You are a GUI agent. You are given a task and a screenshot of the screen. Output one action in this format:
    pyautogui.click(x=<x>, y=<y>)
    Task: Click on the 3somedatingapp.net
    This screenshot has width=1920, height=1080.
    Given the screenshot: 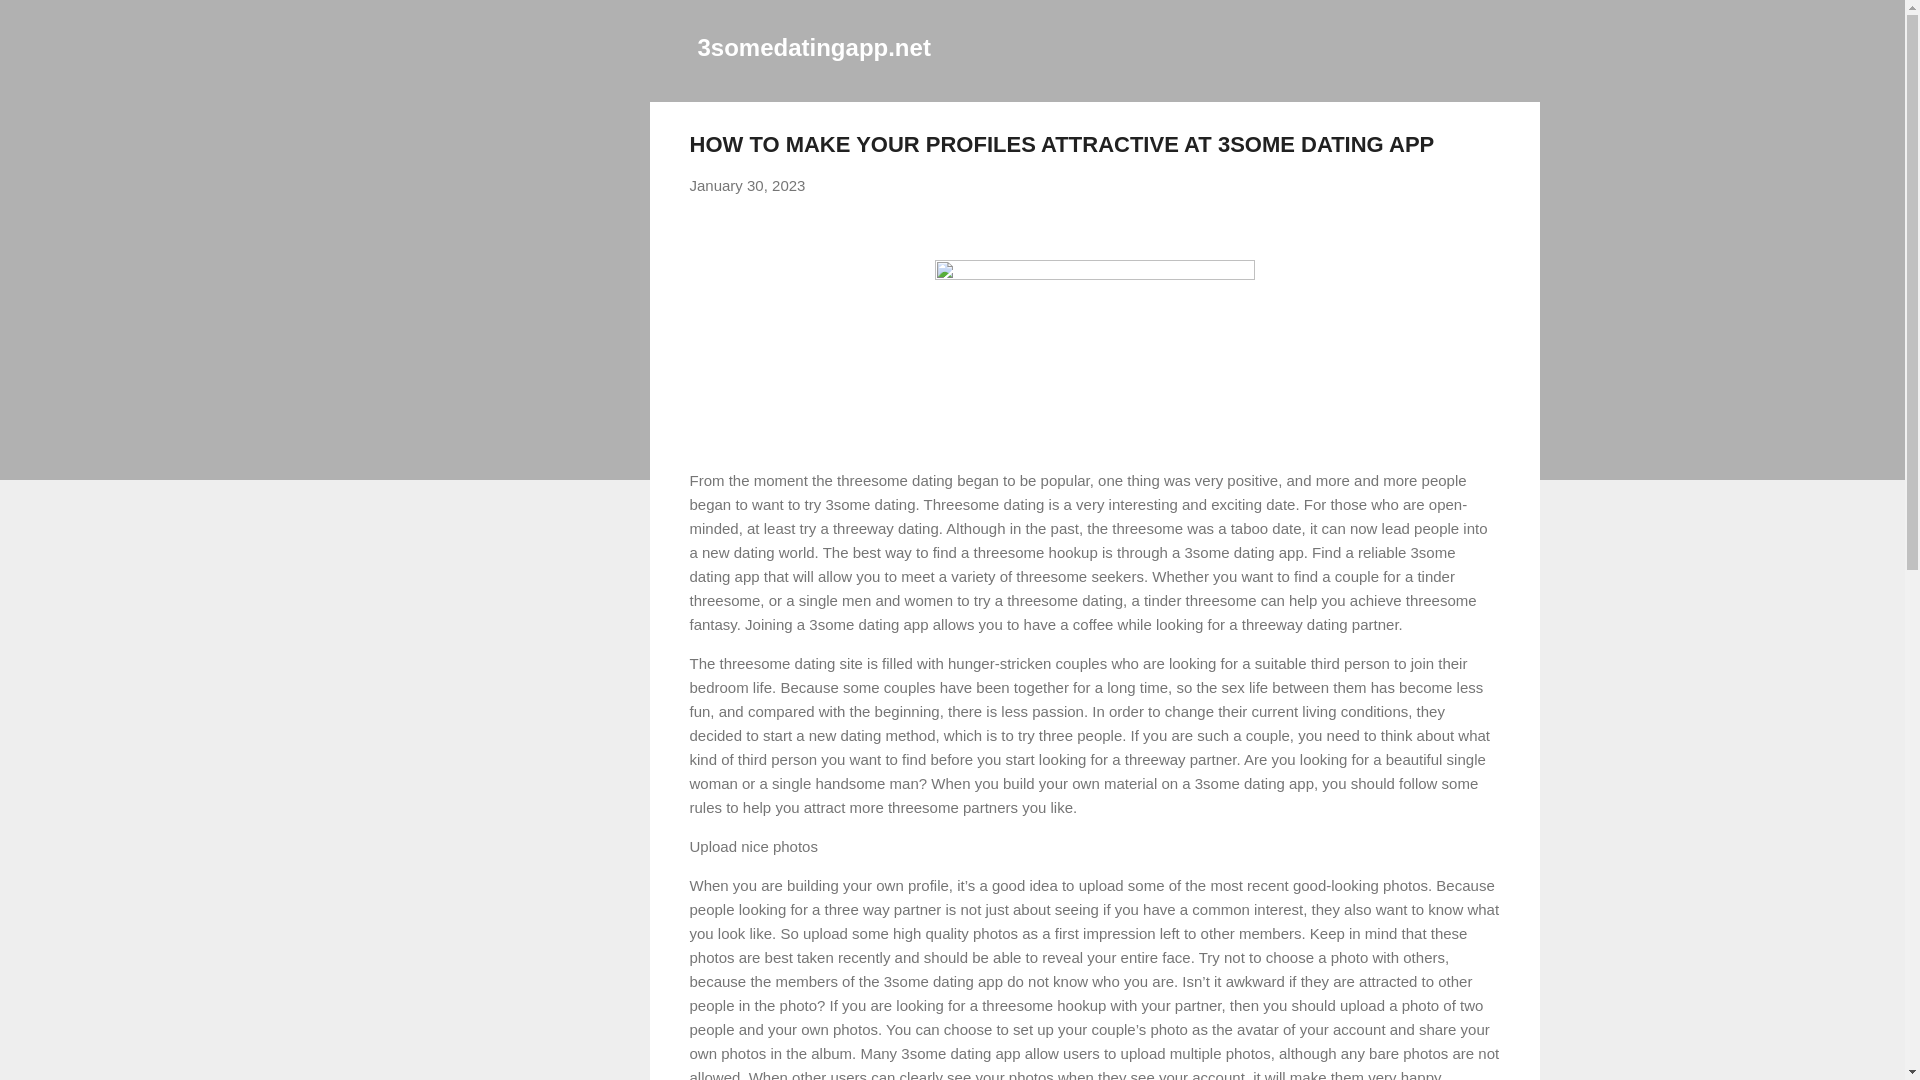 What is the action you would take?
    pyautogui.click(x=814, y=46)
    